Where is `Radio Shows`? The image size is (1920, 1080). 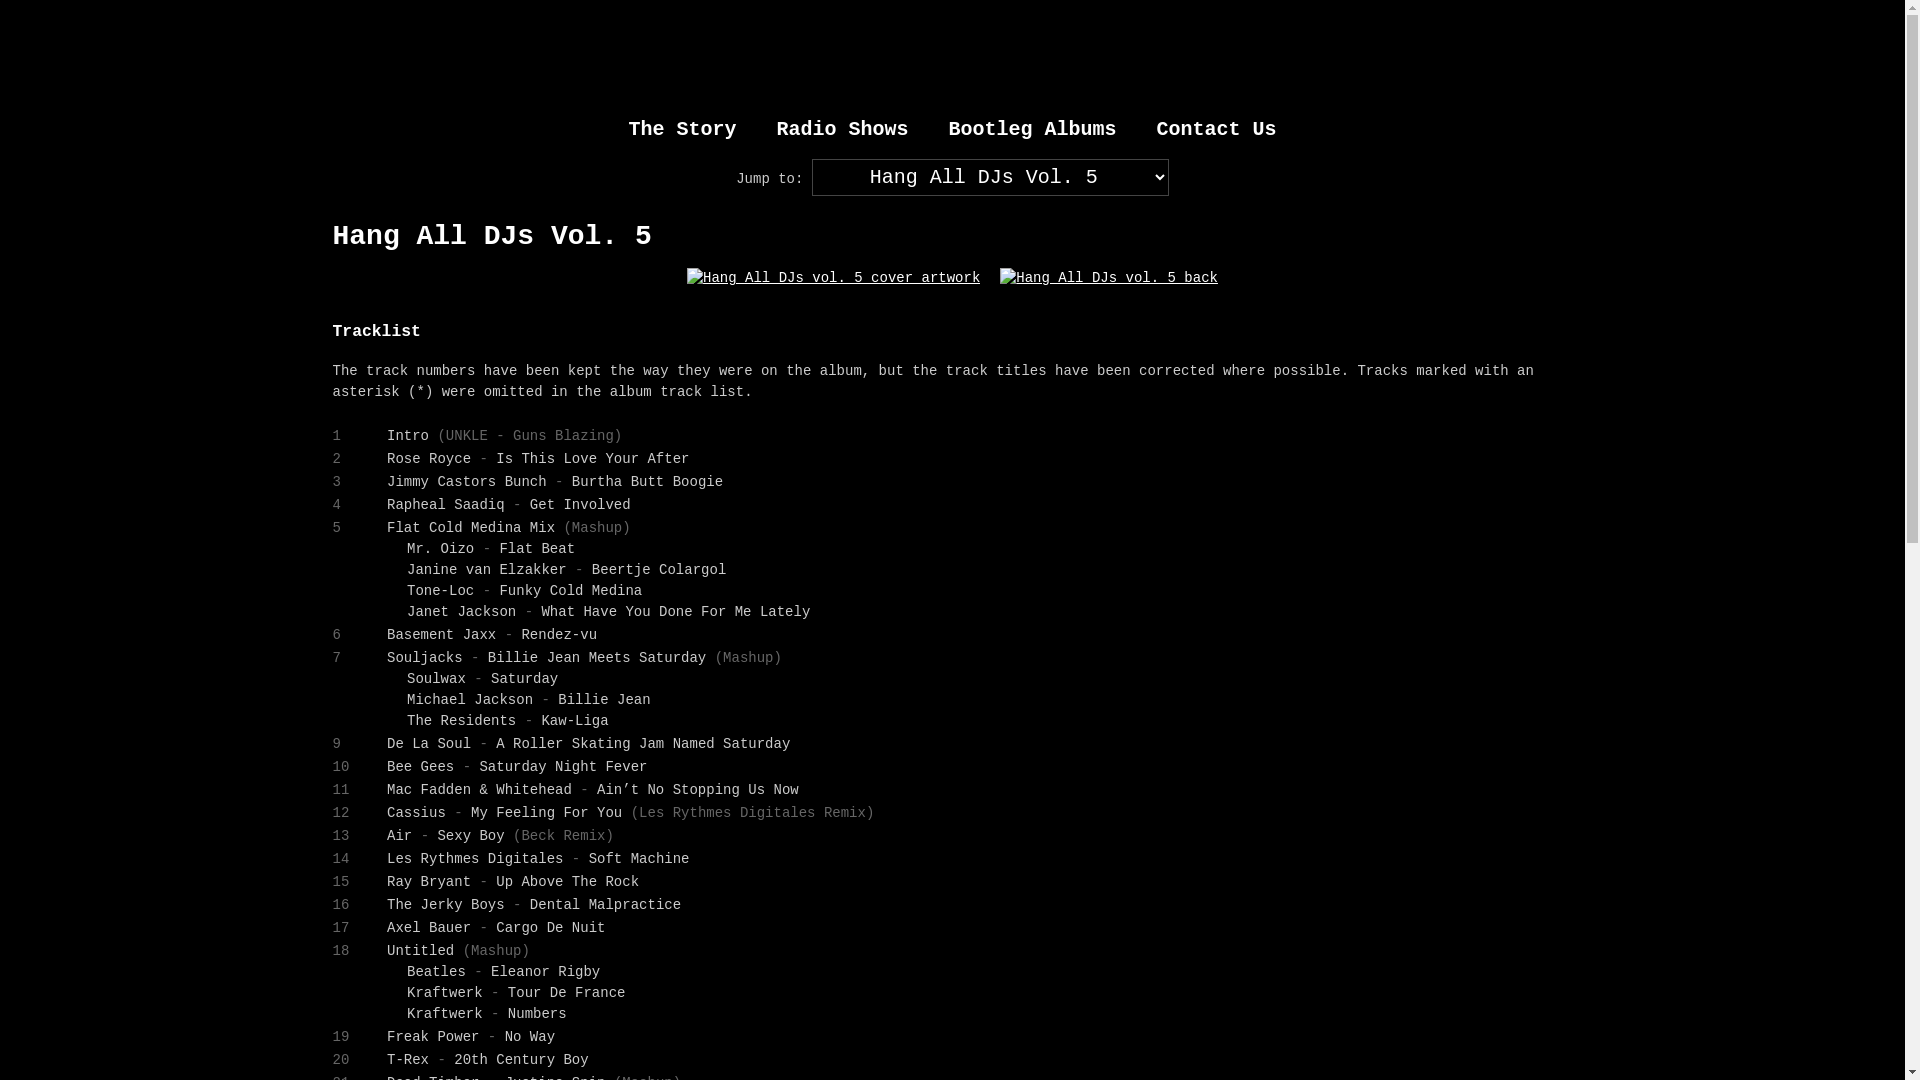 Radio Shows is located at coordinates (842, 130).